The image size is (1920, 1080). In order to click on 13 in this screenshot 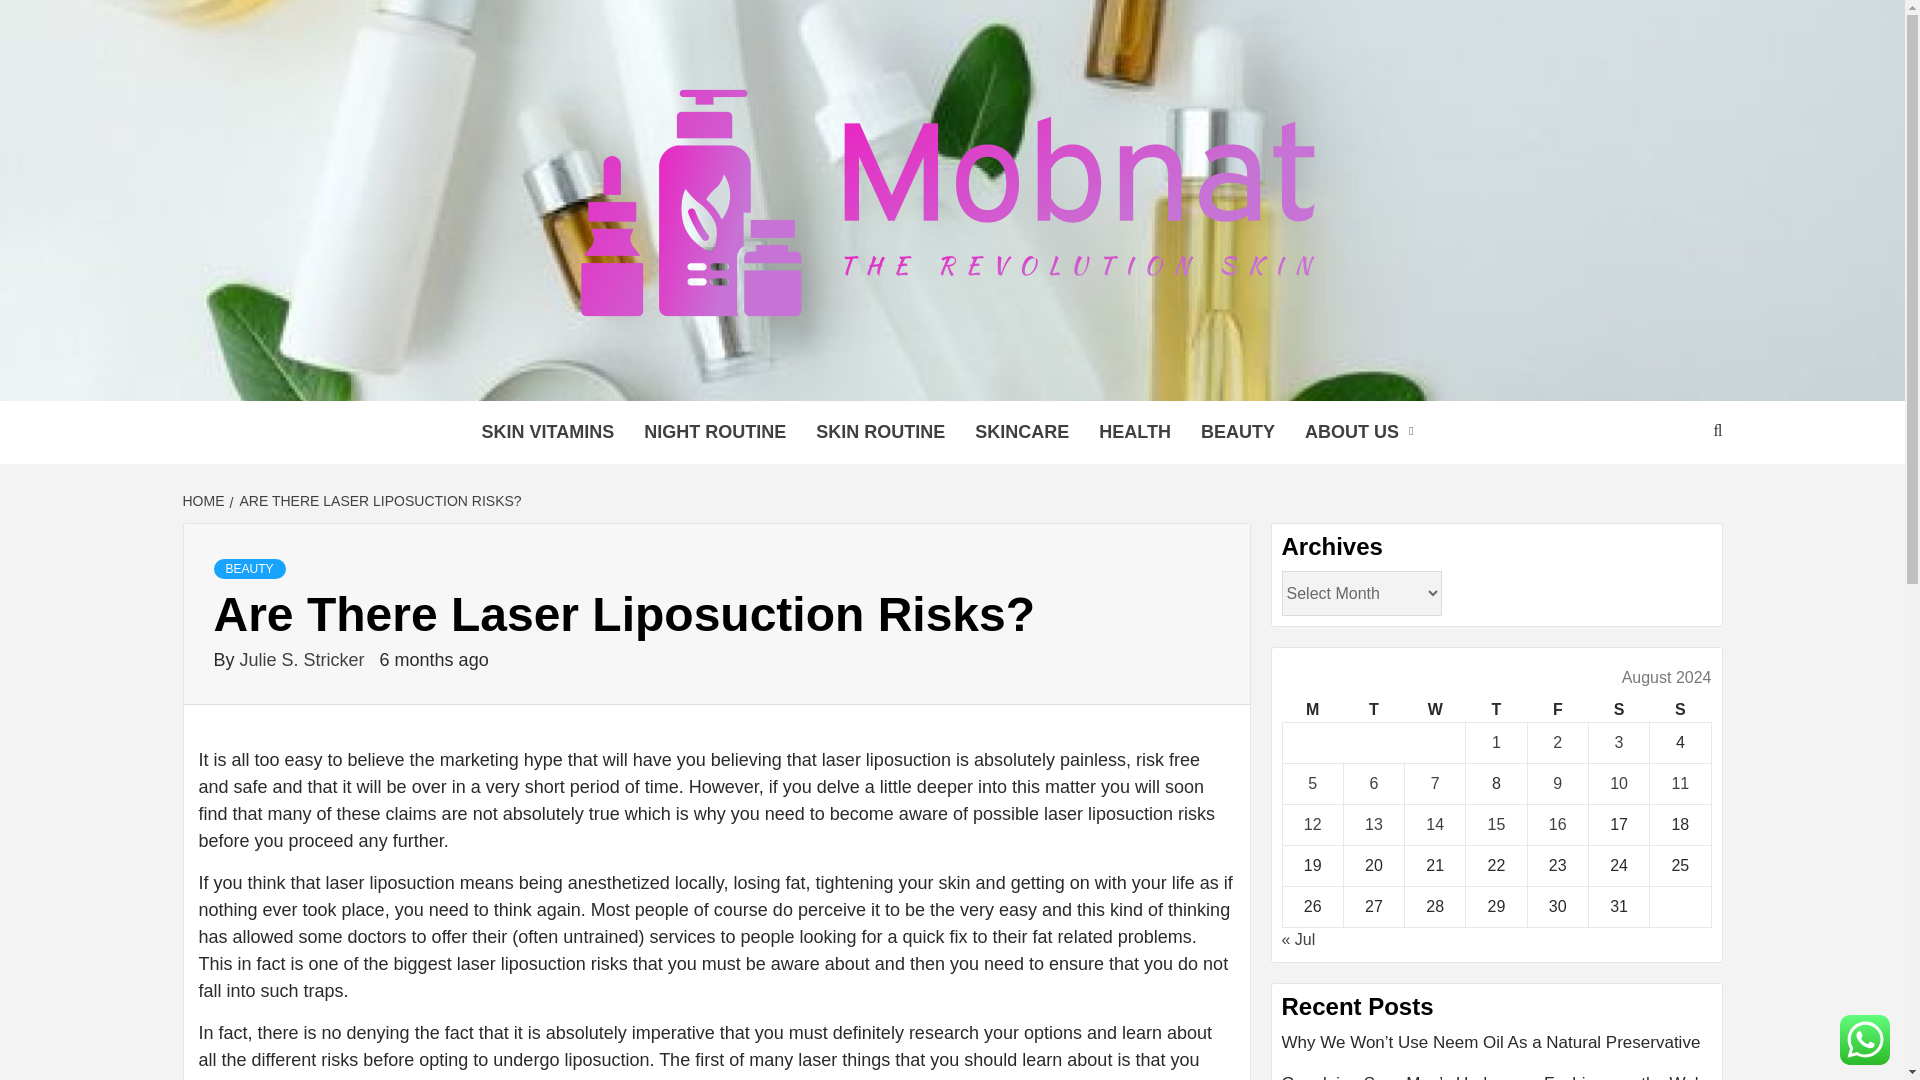, I will do `click(1374, 824)`.